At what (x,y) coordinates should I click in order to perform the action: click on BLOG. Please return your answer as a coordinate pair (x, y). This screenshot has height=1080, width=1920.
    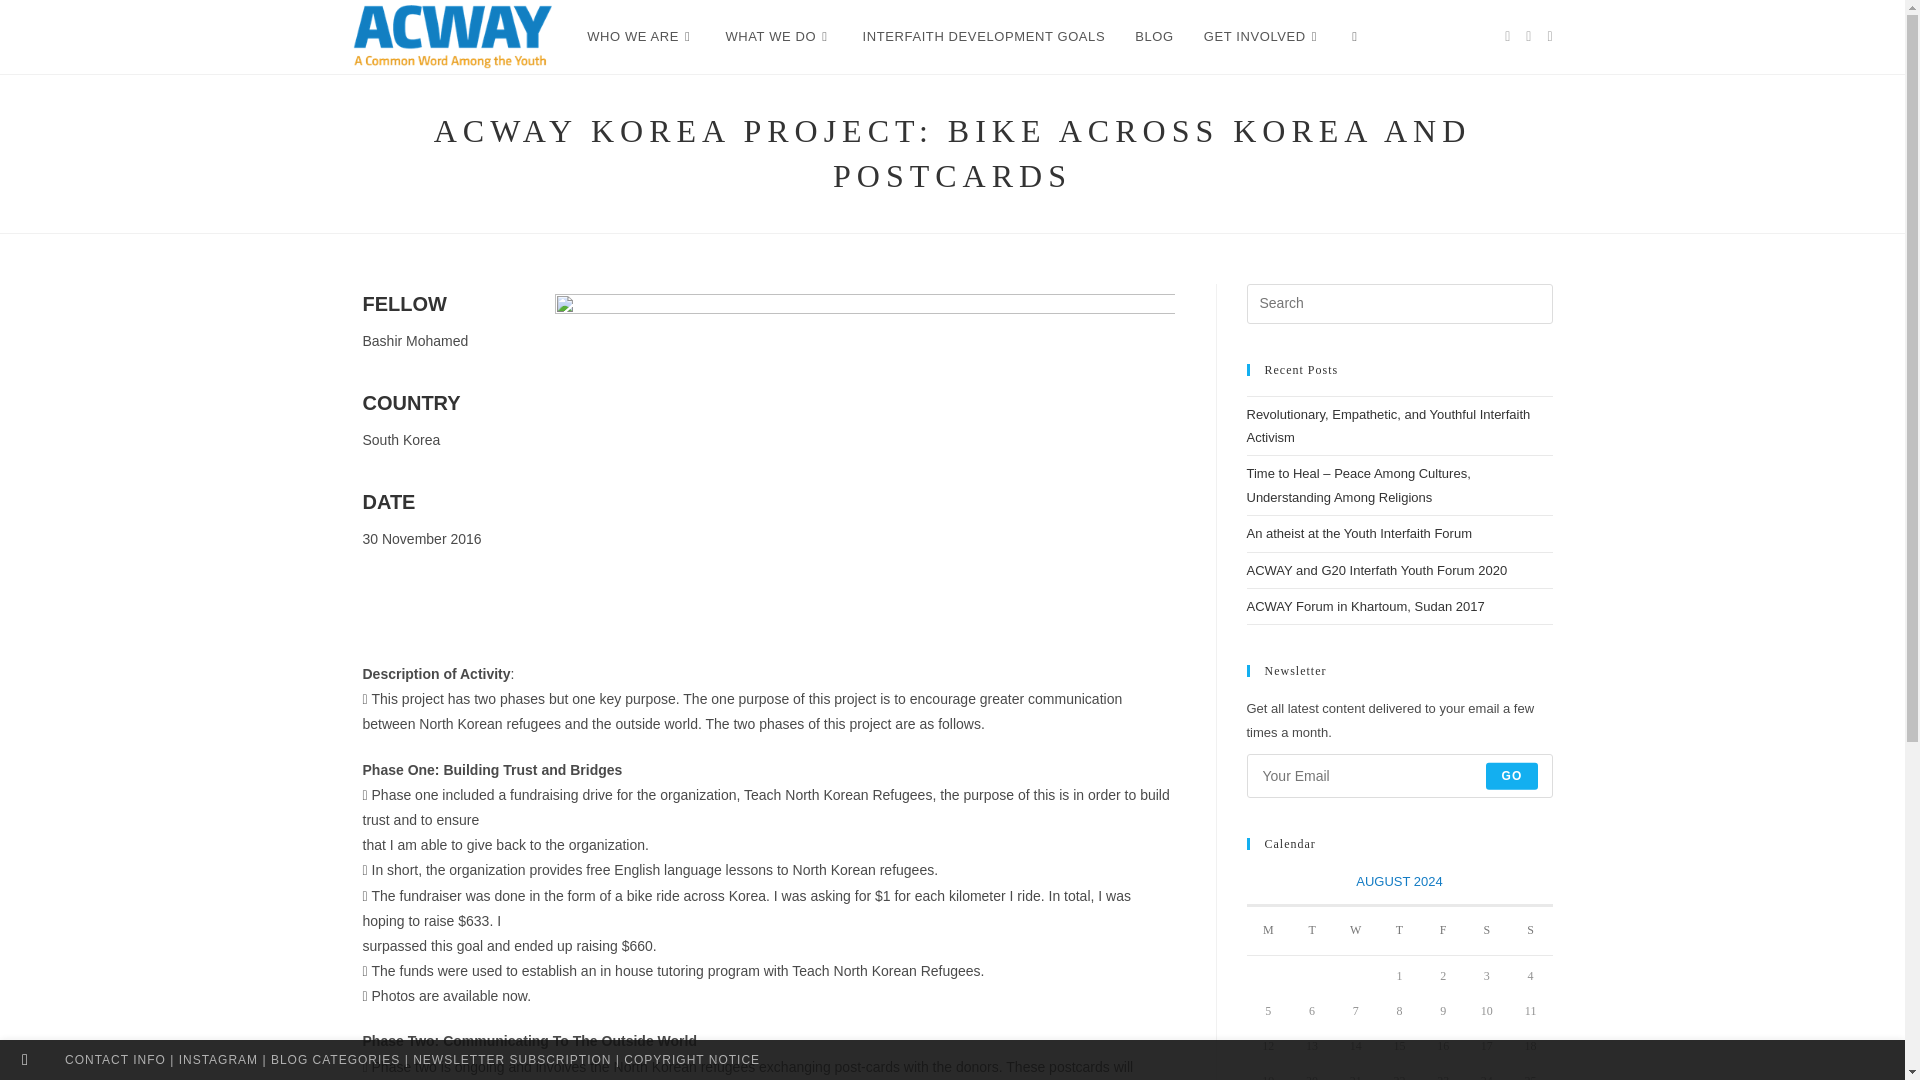
    Looking at the image, I should click on (1154, 37).